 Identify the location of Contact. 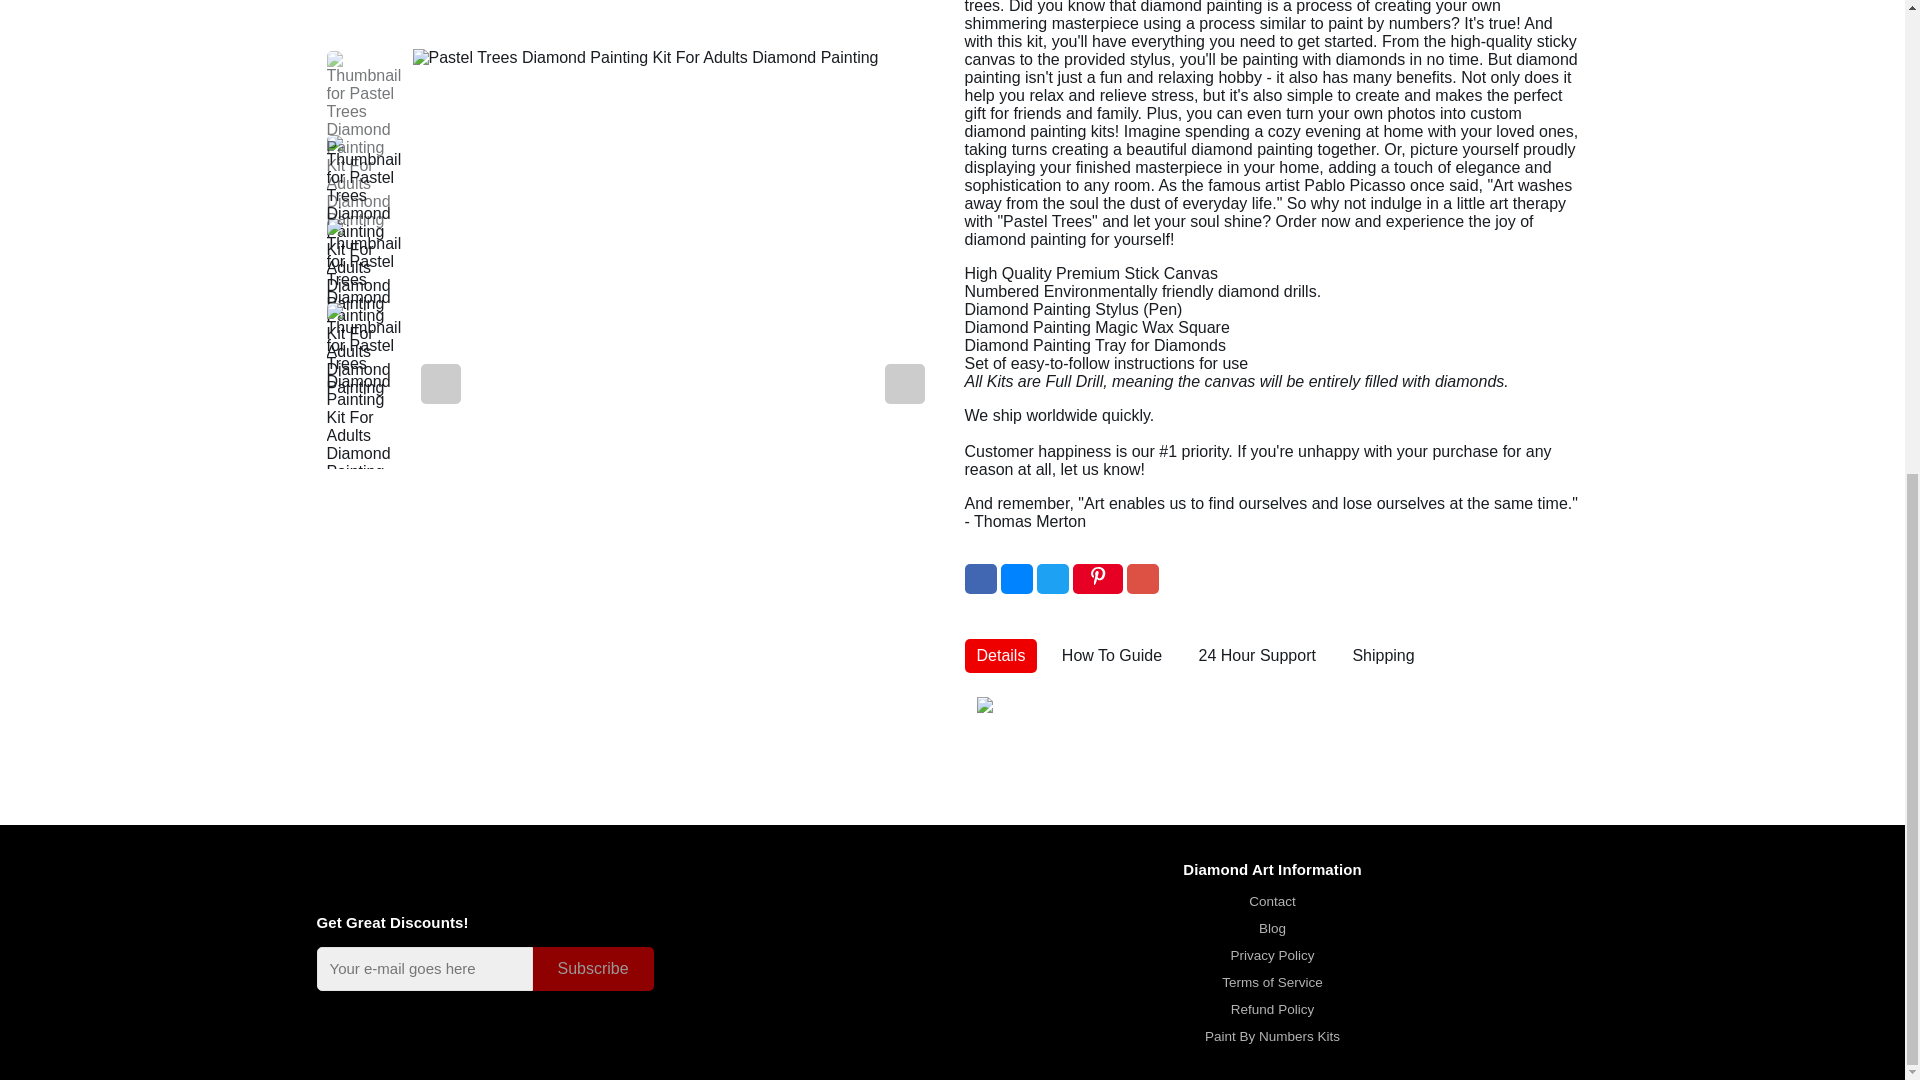
(1272, 902).